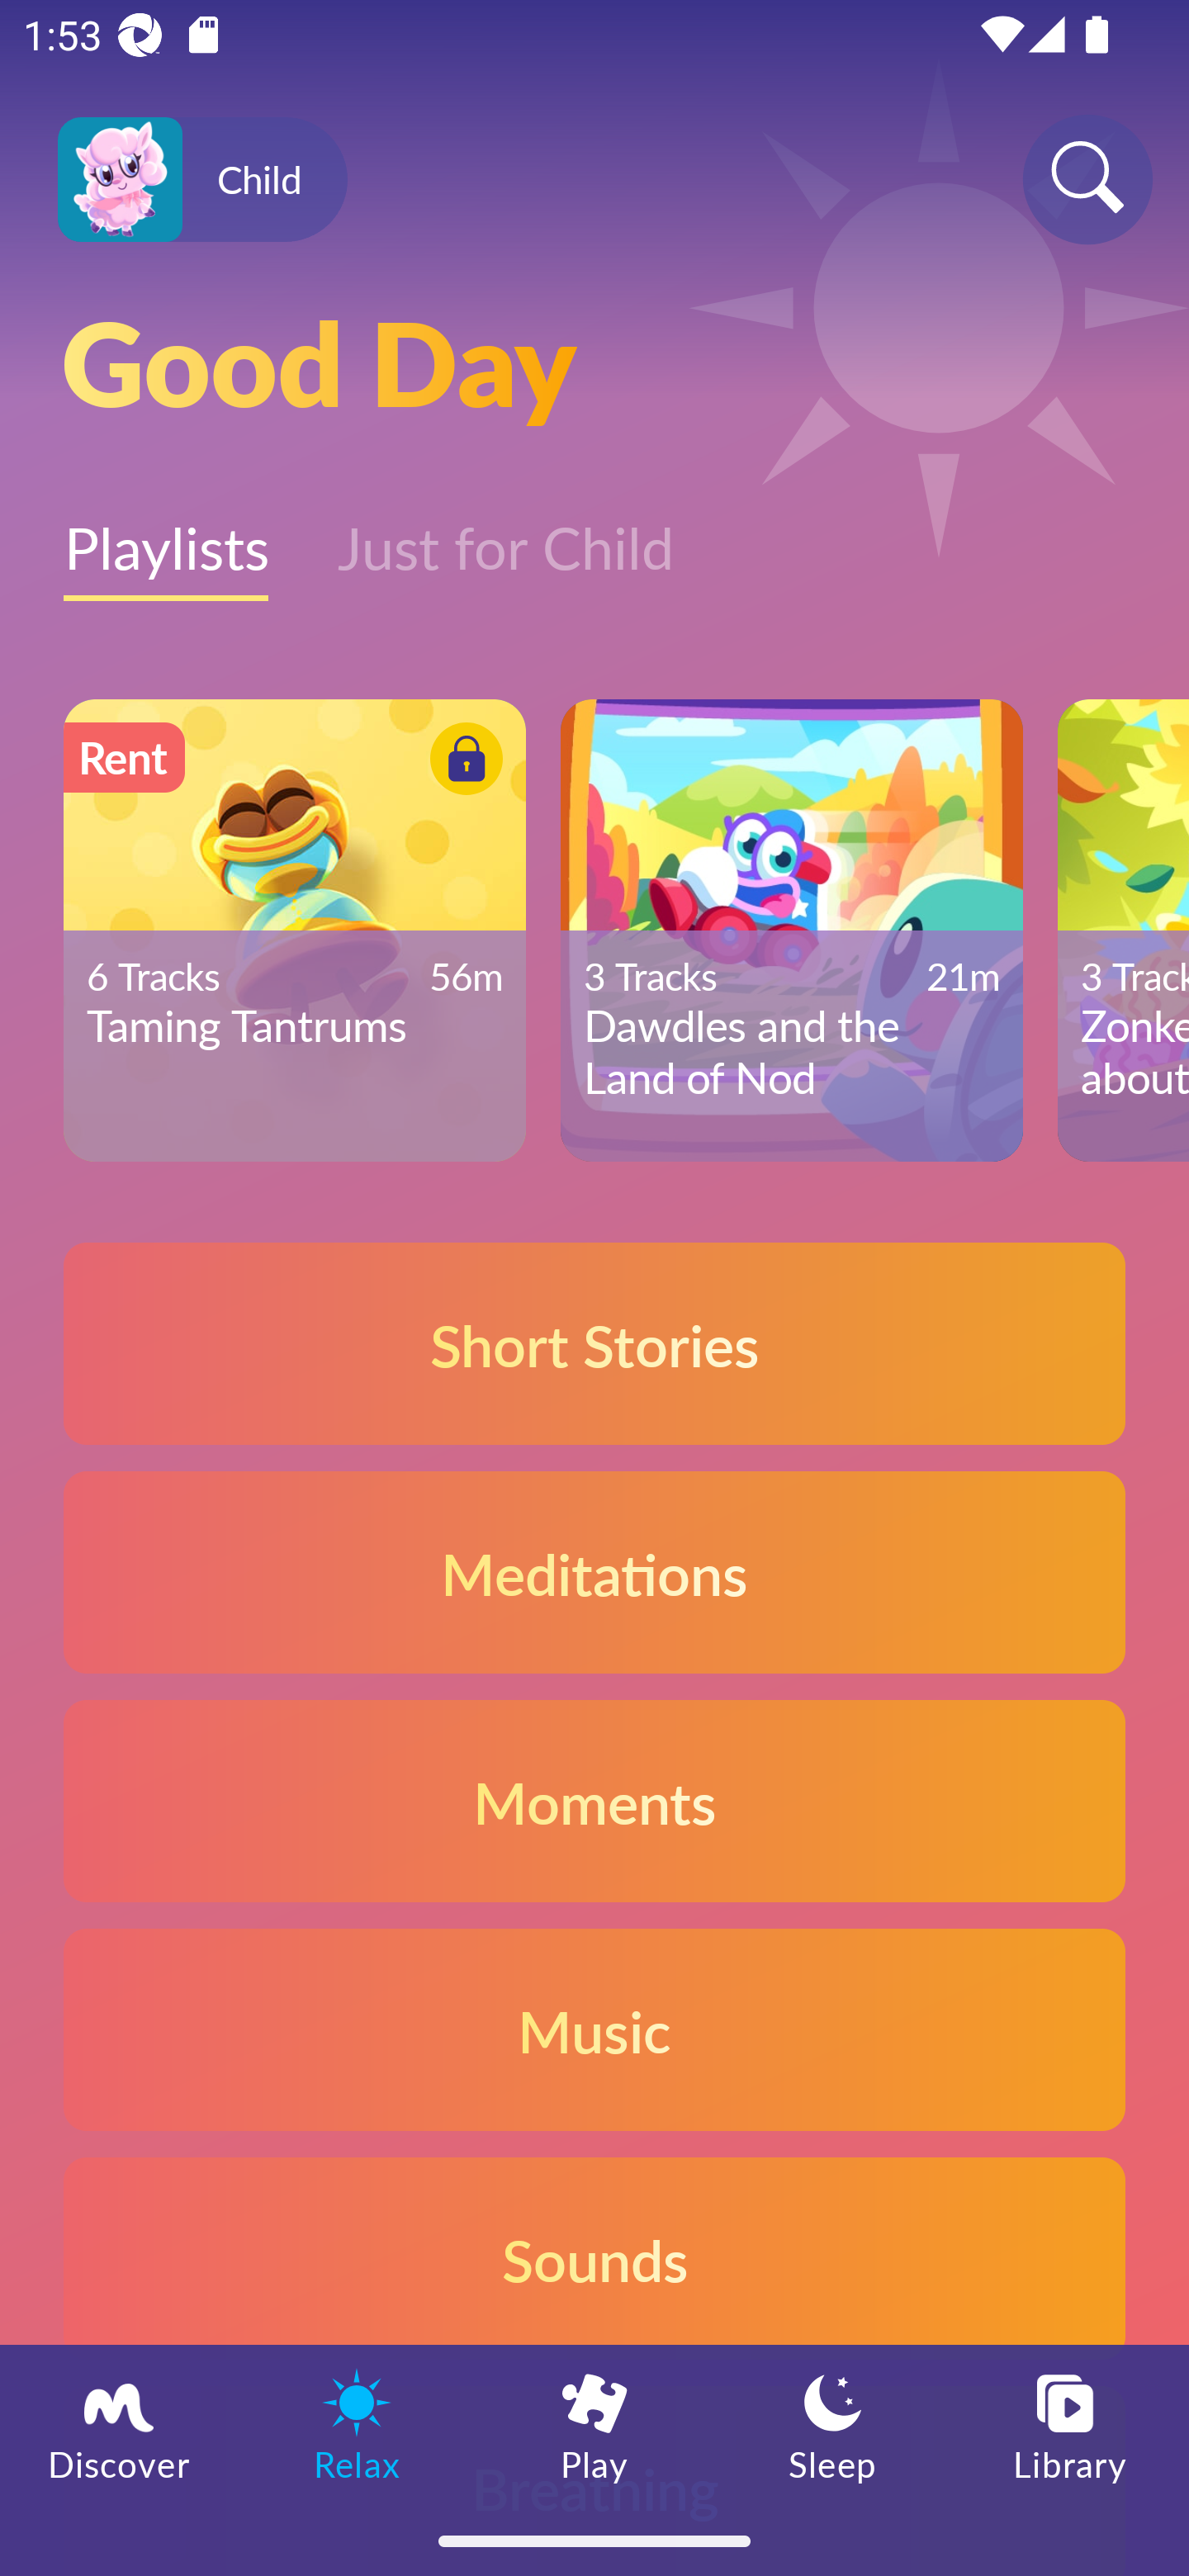  I want to click on Short Stories, so click(594, 1342).